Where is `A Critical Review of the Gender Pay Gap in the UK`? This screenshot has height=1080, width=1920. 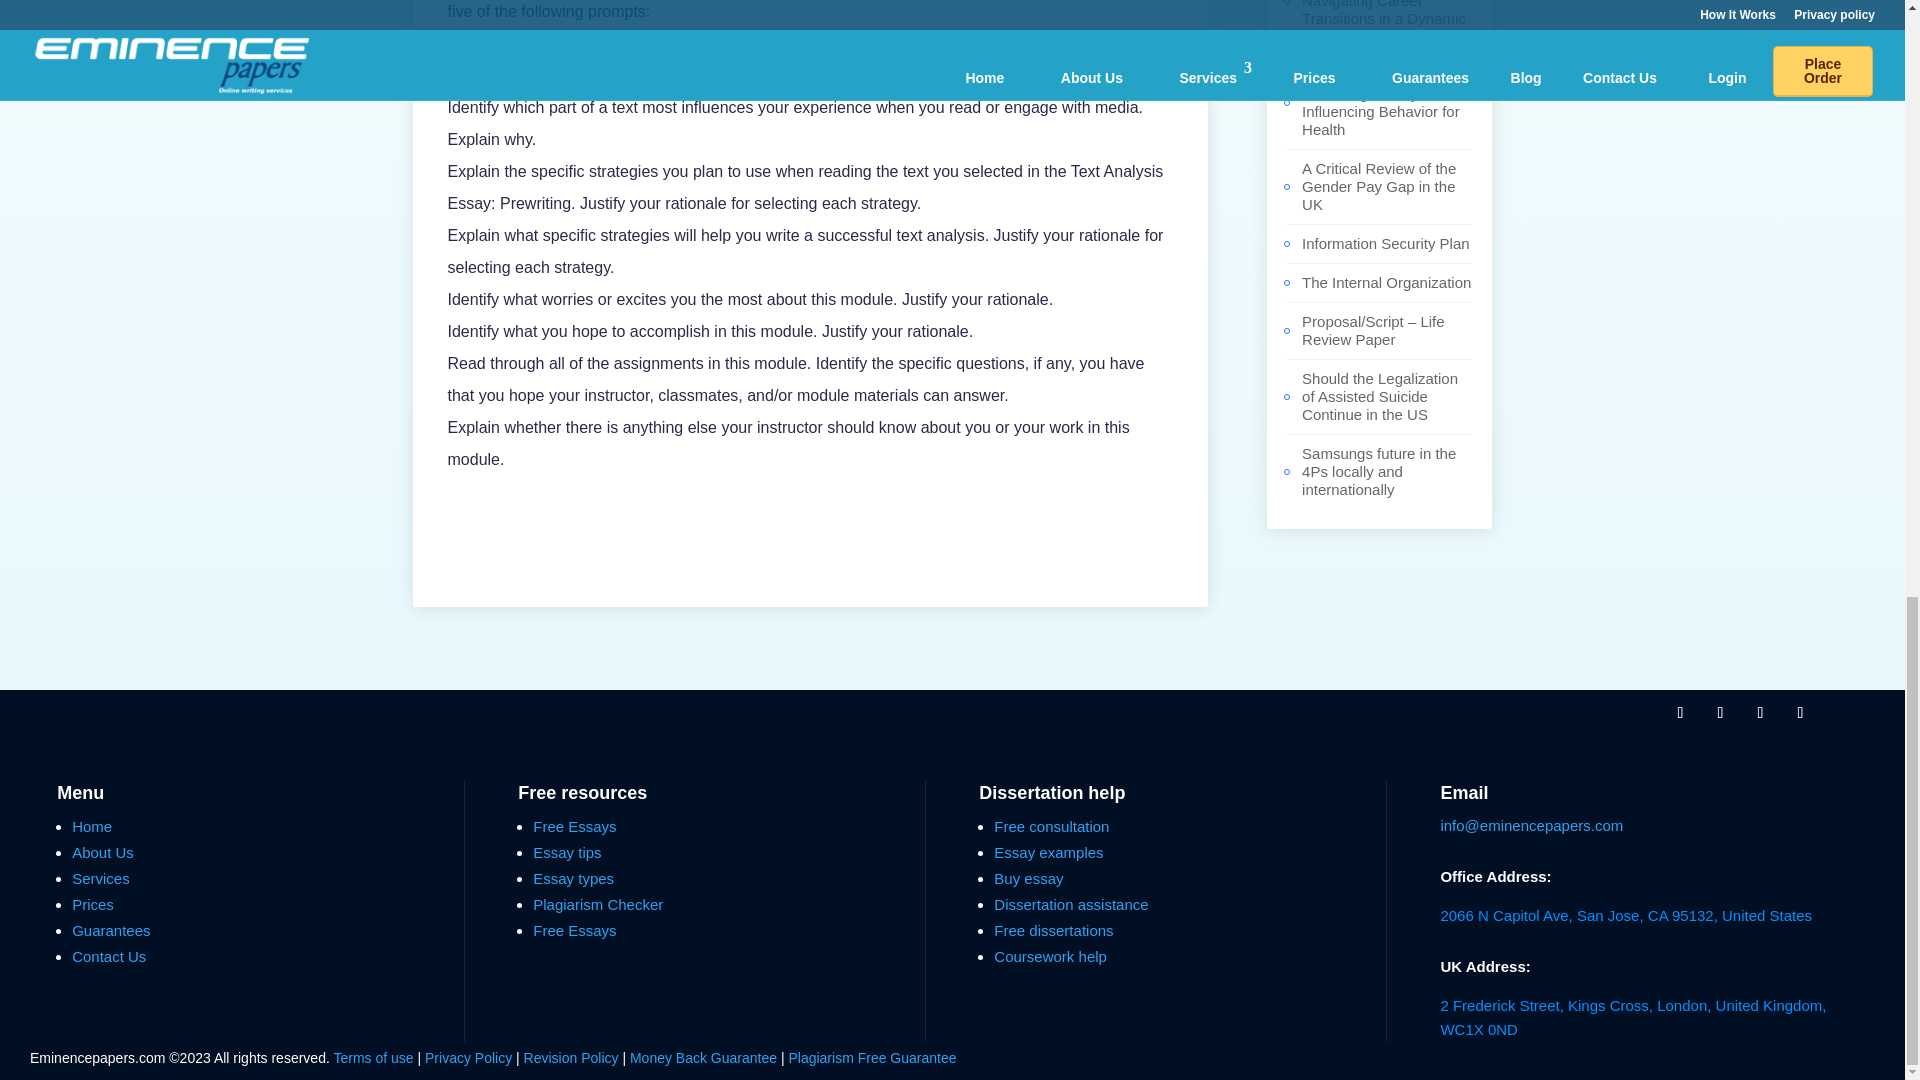 A Critical Review of the Gender Pay Gap in the UK is located at coordinates (1378, 186).